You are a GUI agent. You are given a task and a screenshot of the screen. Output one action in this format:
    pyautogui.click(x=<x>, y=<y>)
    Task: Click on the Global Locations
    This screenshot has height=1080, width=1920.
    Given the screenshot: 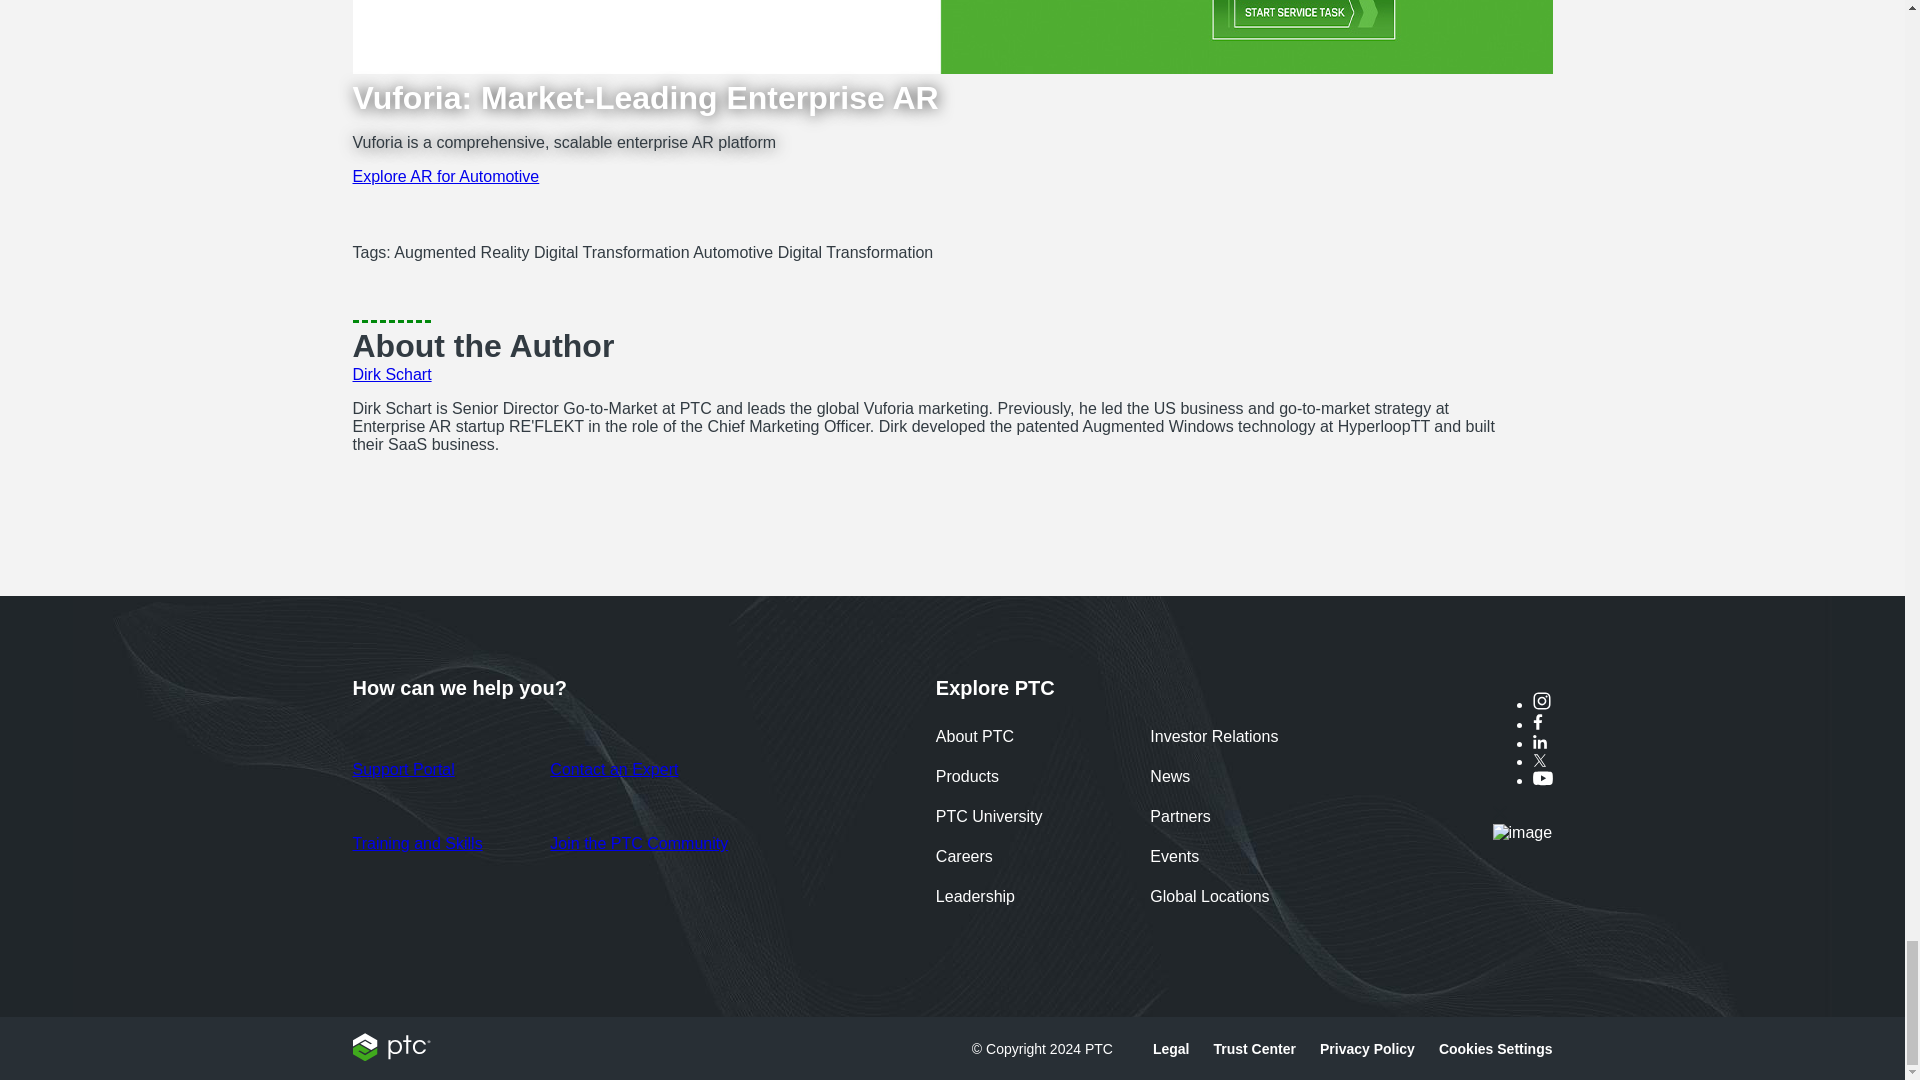 What is the action you would take?
    pyautogui.click(x=1210, y=898)
    